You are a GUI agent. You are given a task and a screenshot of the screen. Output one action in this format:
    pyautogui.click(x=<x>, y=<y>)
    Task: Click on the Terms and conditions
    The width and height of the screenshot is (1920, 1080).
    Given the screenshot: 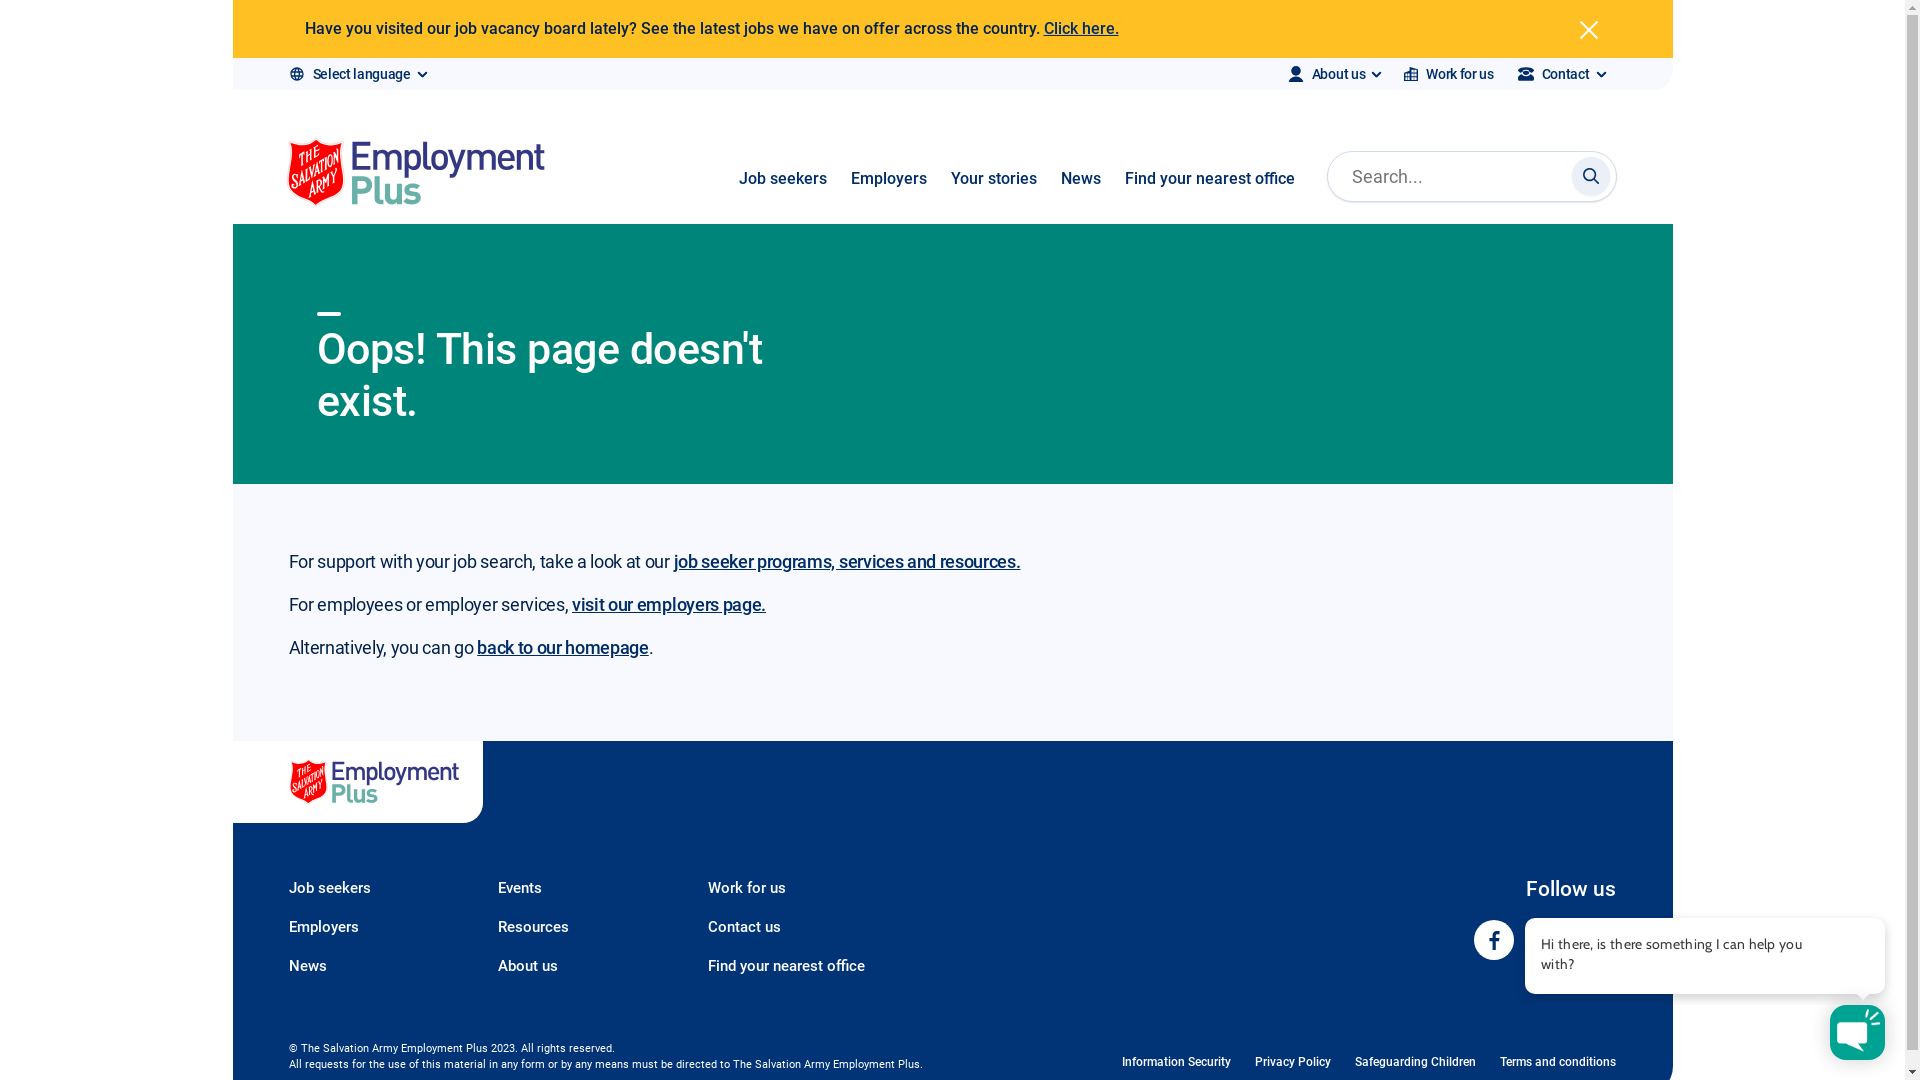 What is the action you would take?
    pyautogui.click(x=1558, y=1062)
    